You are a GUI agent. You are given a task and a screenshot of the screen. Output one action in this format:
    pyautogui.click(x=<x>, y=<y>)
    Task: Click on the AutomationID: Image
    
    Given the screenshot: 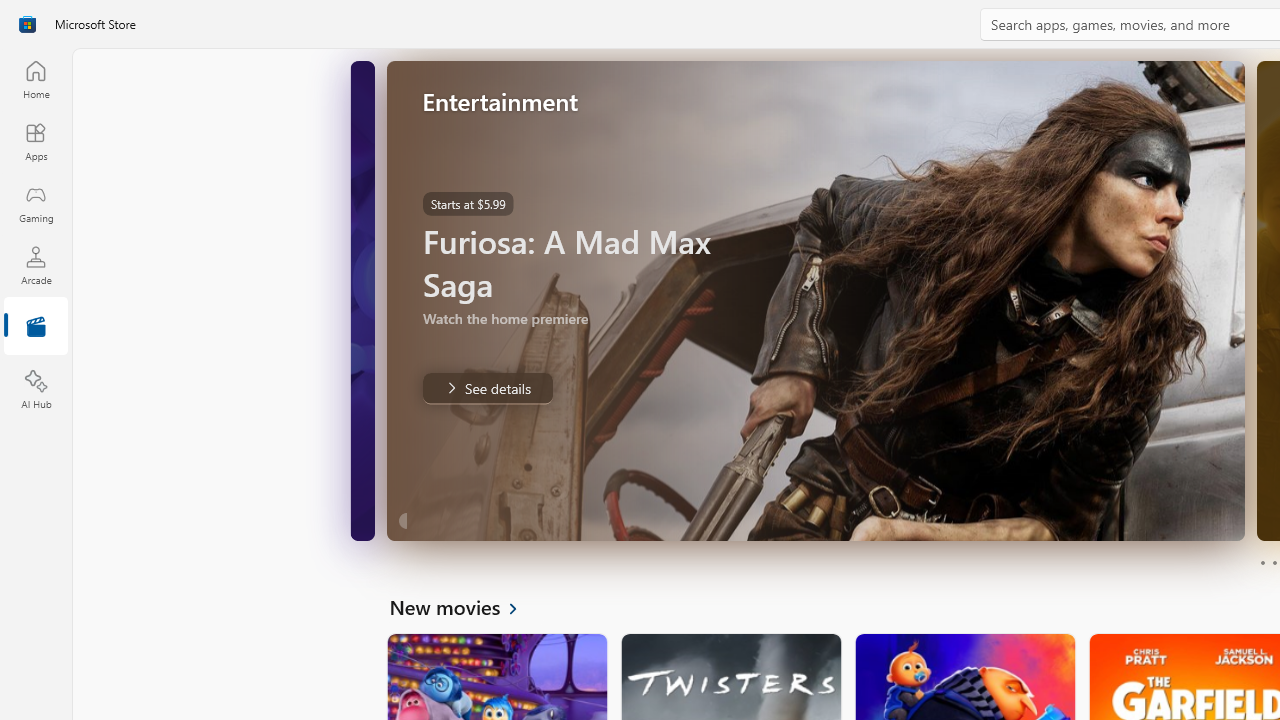 What is the action you would take?
    pyautogui.click(x=815, y=300)
    